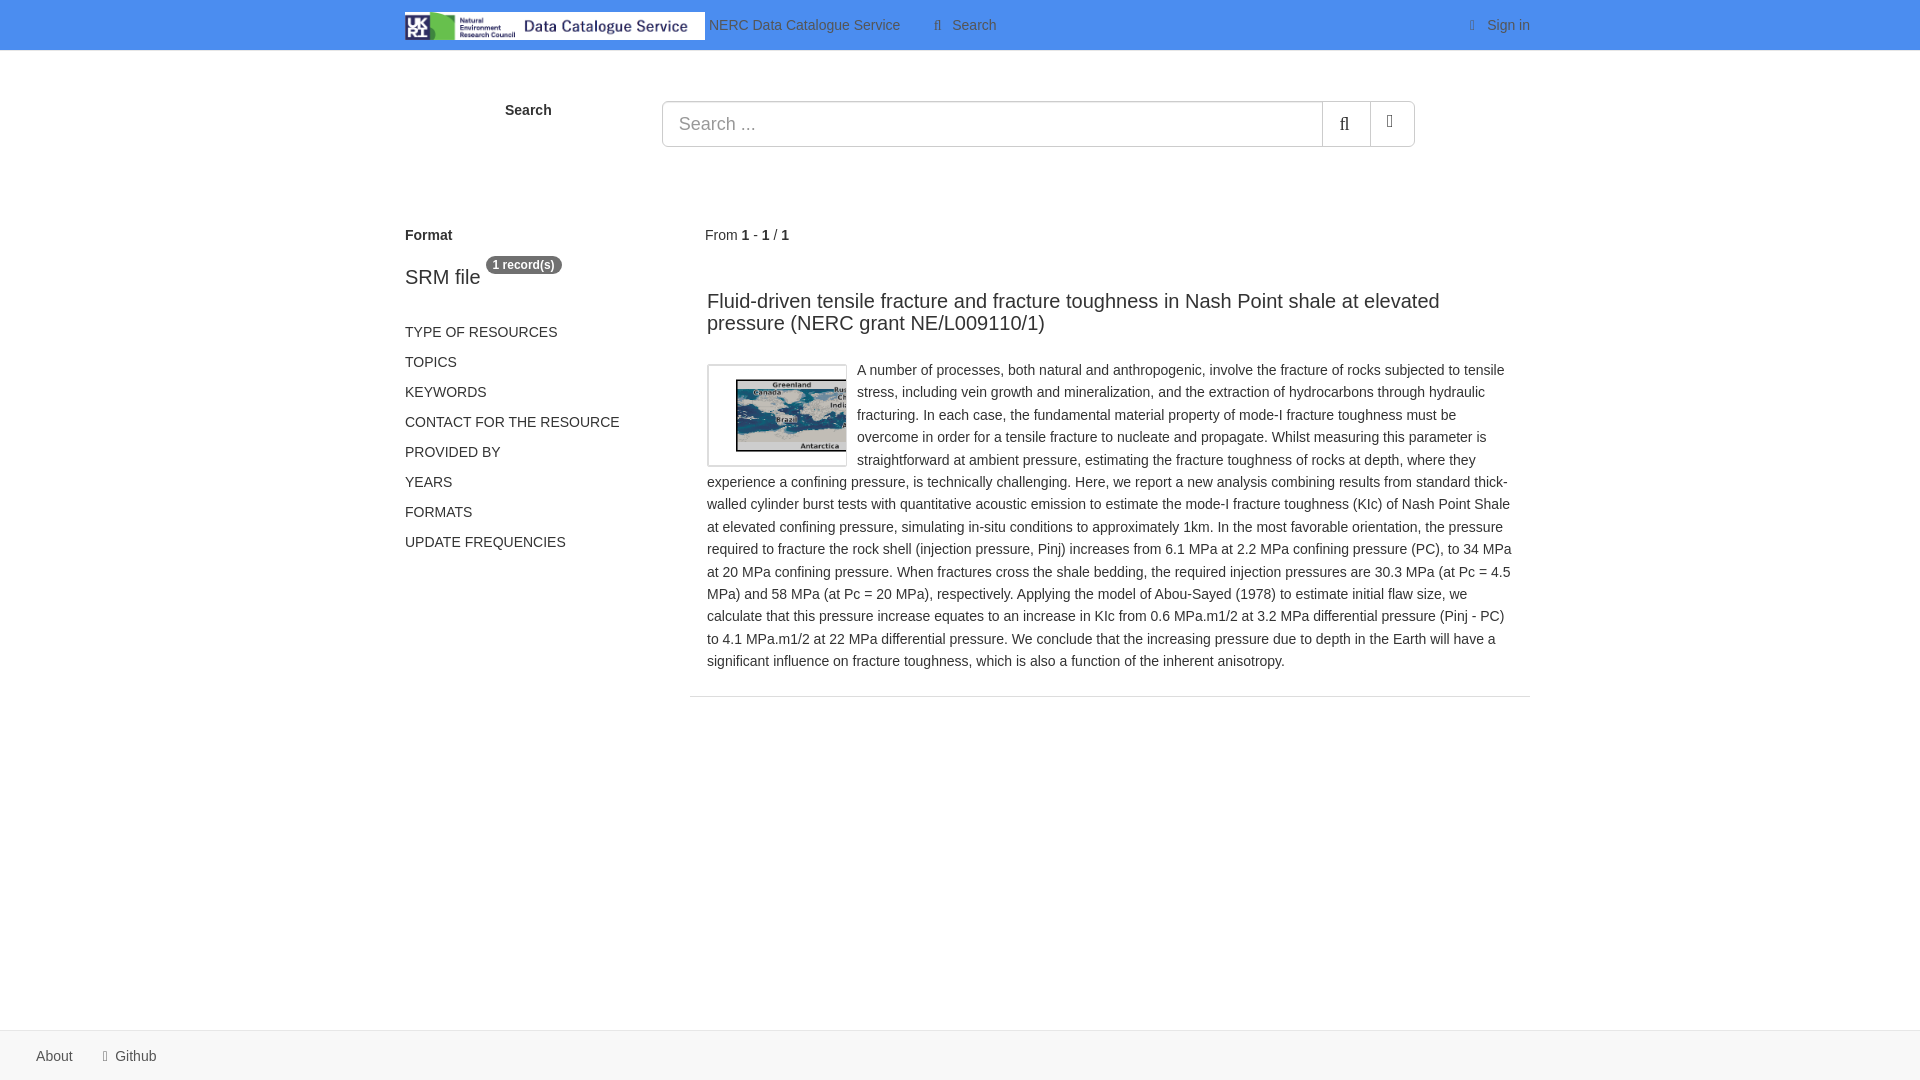 Image resolution: width=1920 pixels, height=1080 pixels. What do you see at coordinates (1346, 124) in the screenshot?
I see `Search` at bounding box center [1346, 124].